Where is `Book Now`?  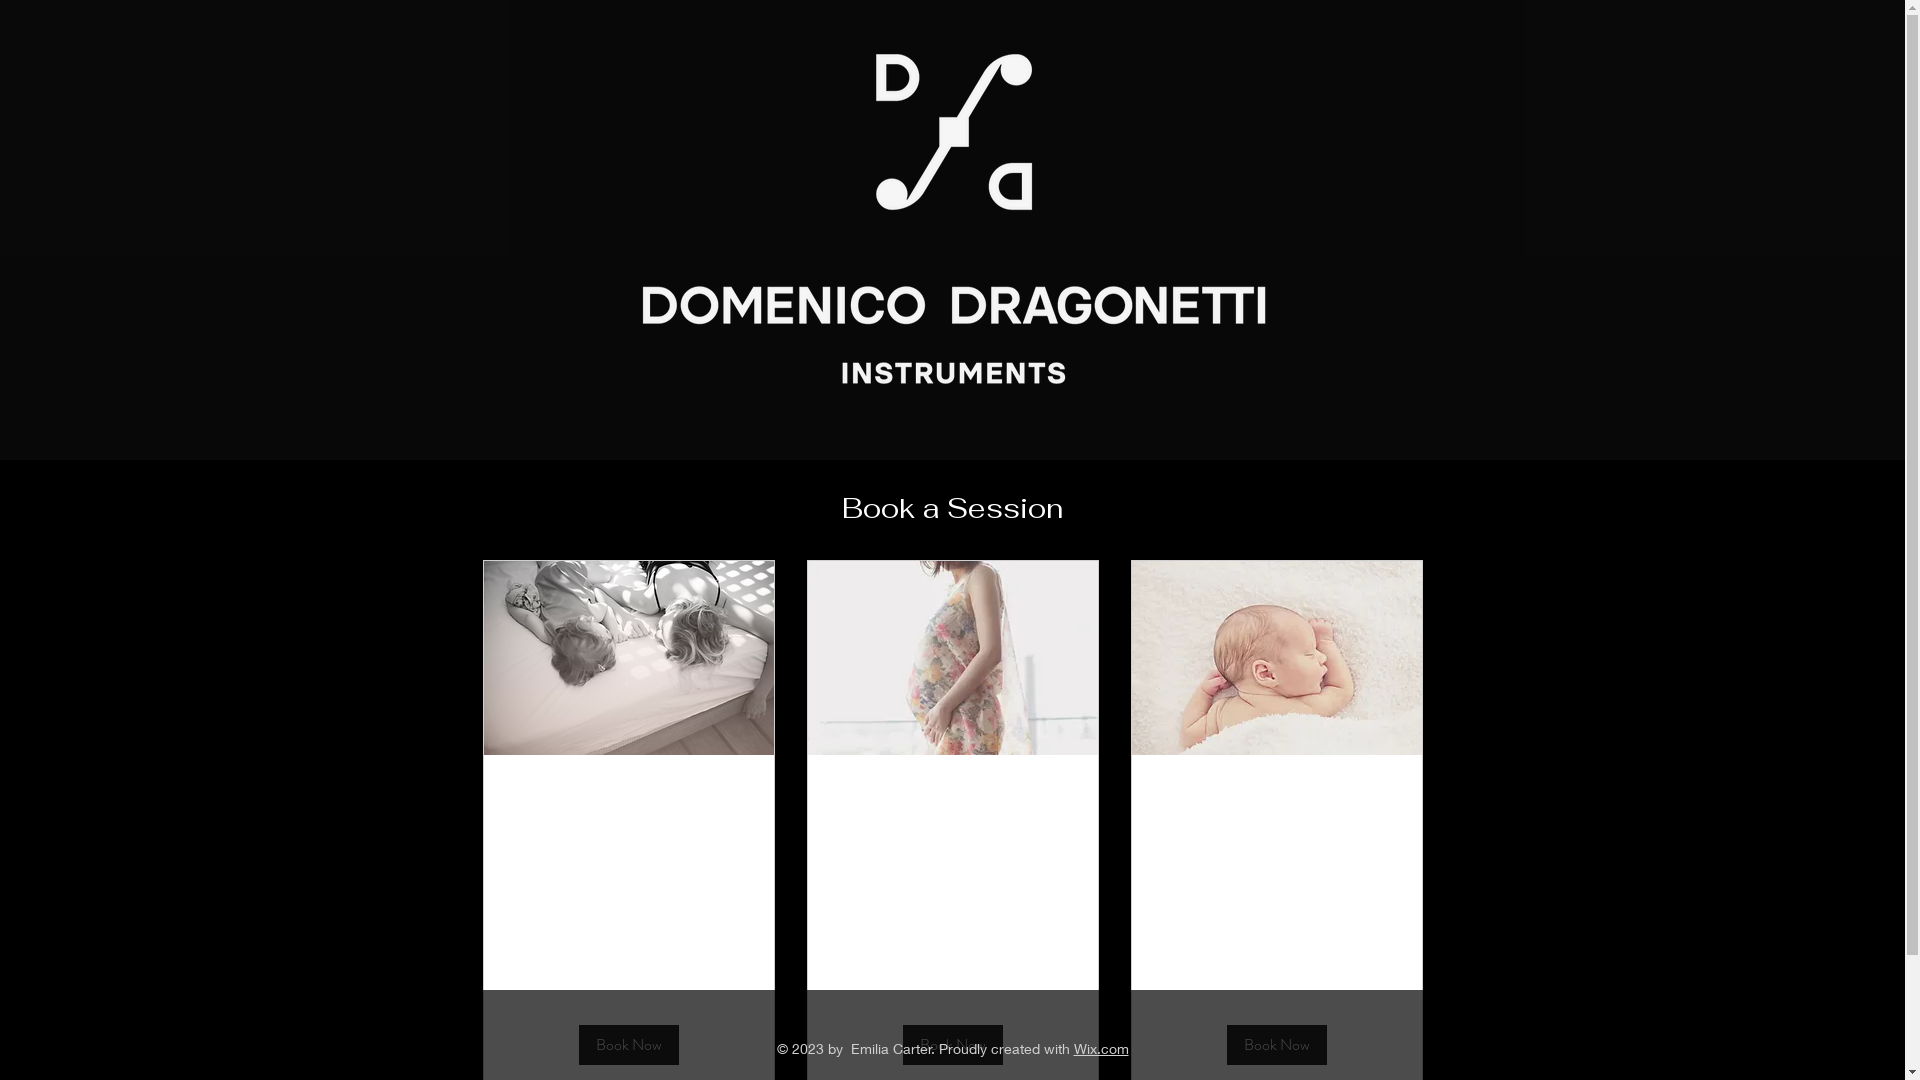 Book Now is located at coordinates (628, 1045).